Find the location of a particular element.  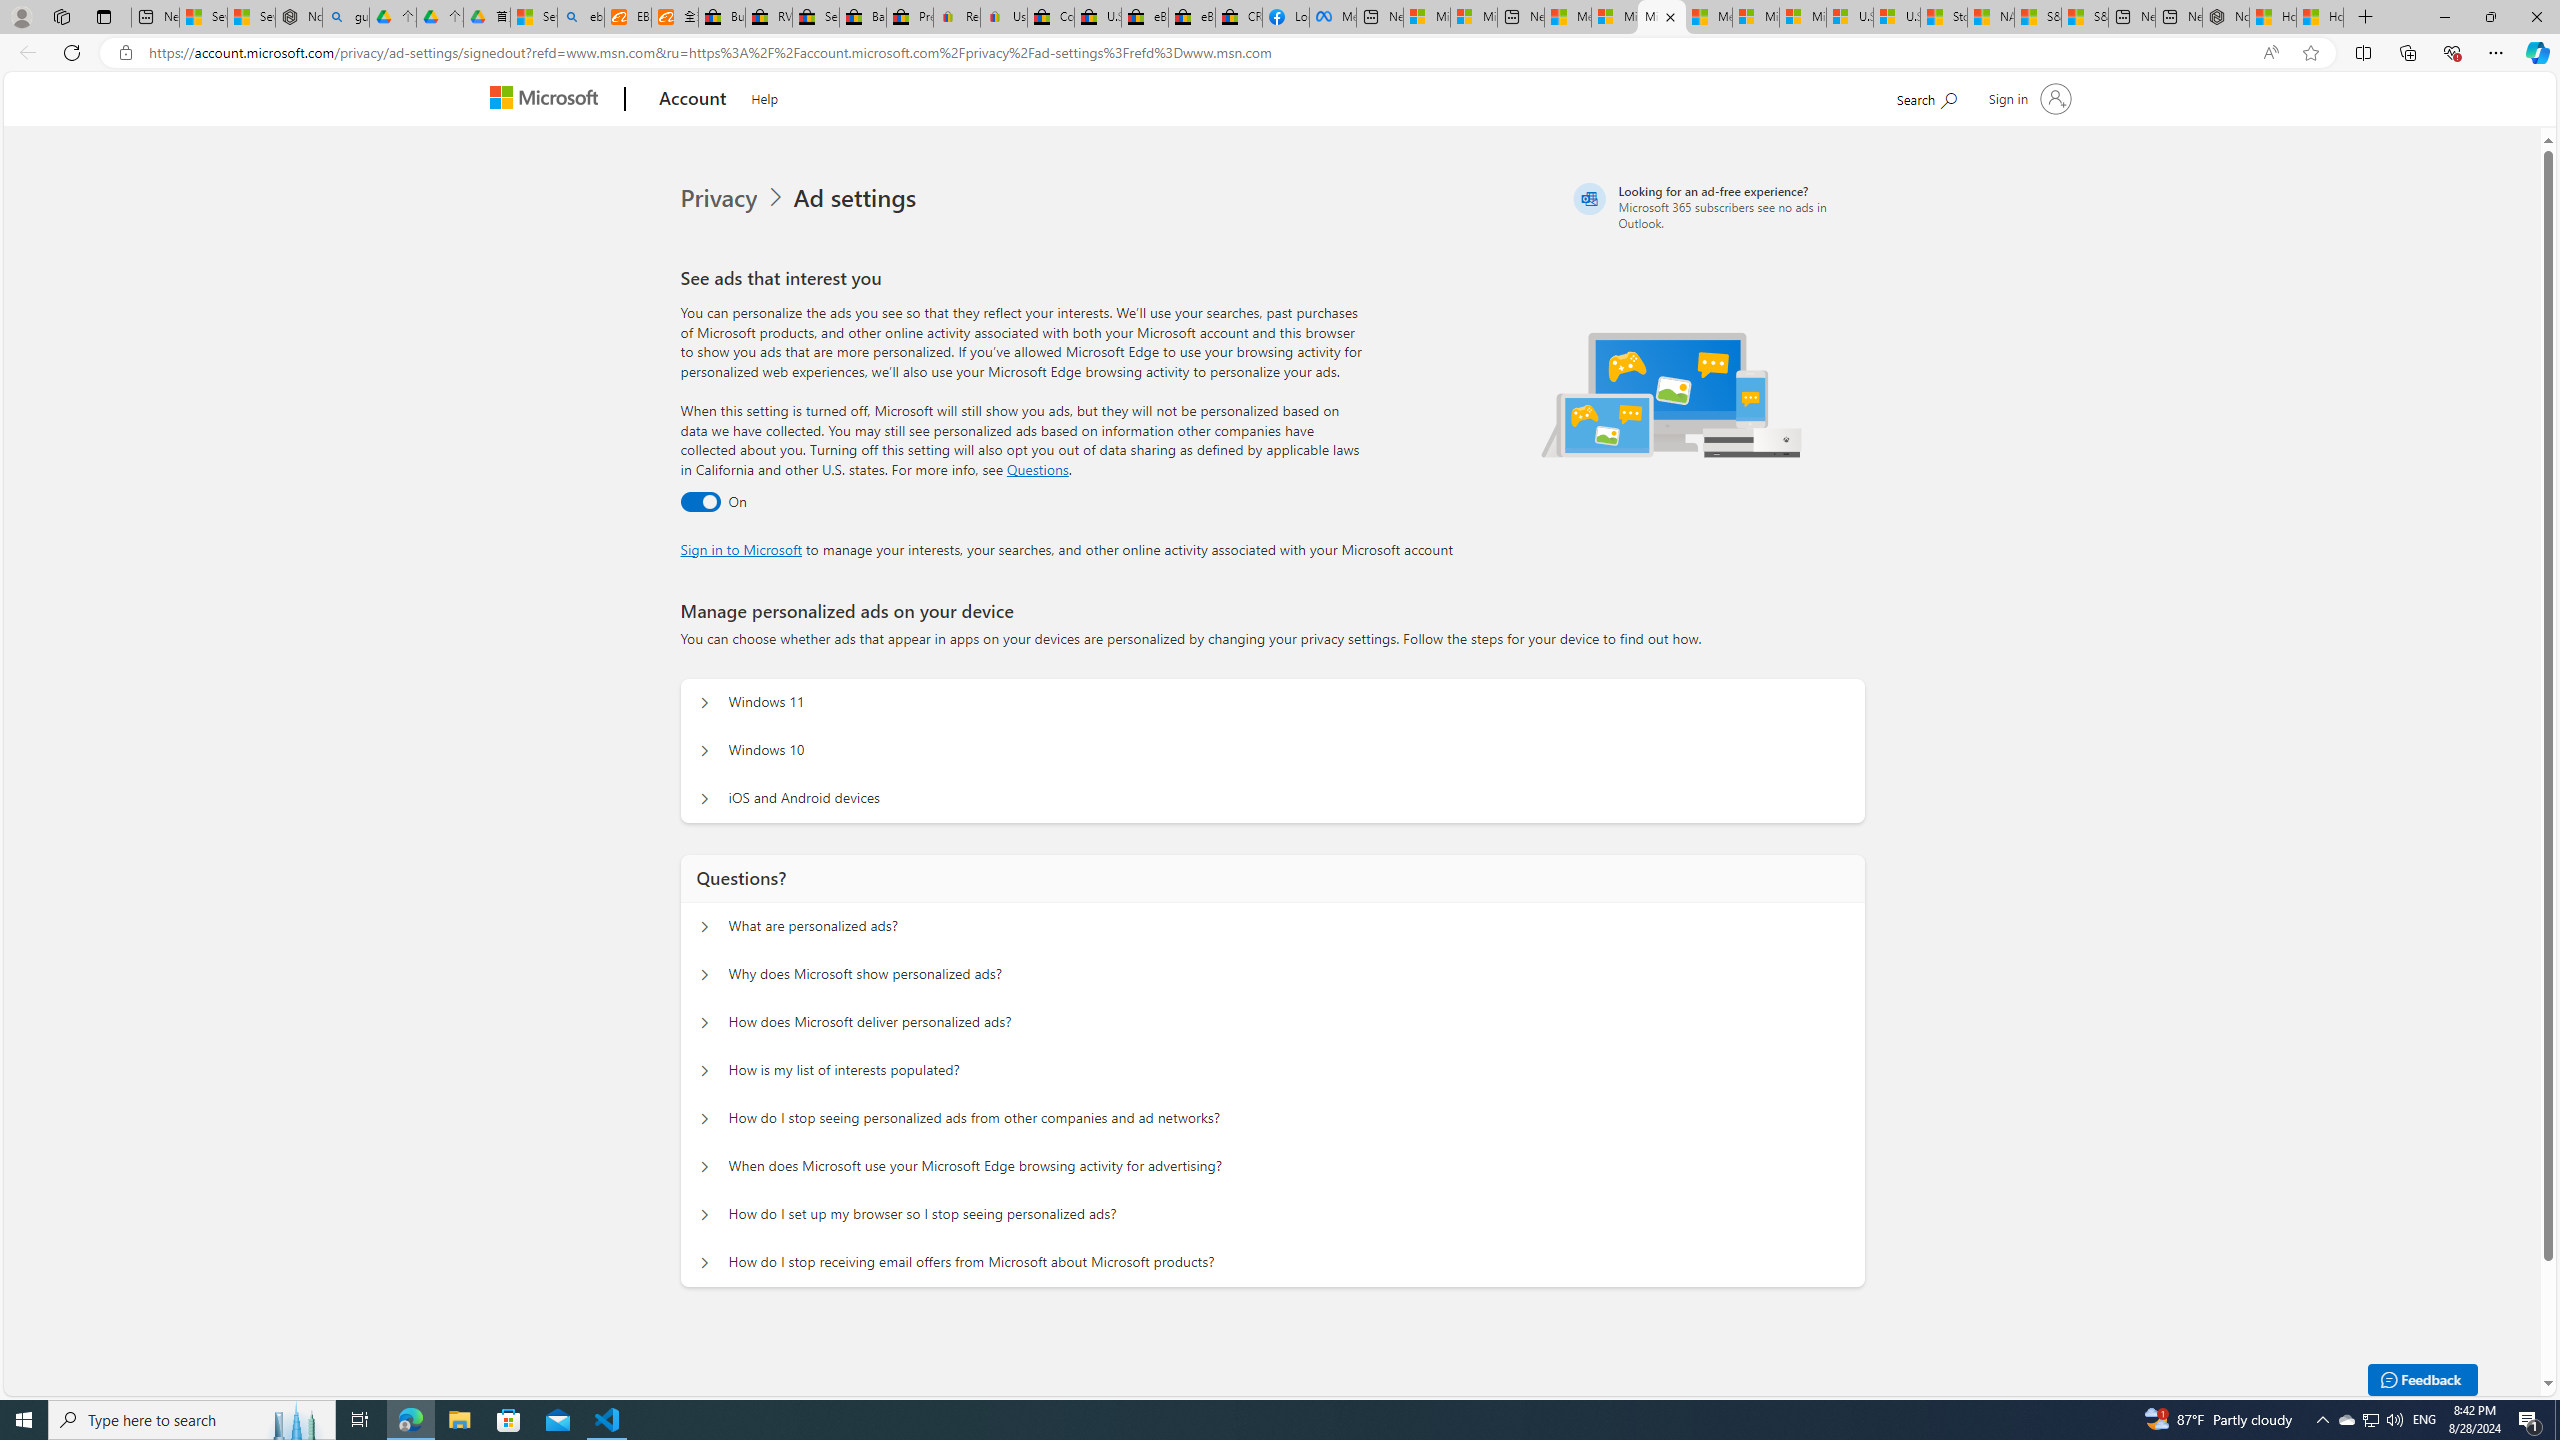

U.S. State Privacy Disclosures - eBay Inc. is located at coordinates (1096, 17).